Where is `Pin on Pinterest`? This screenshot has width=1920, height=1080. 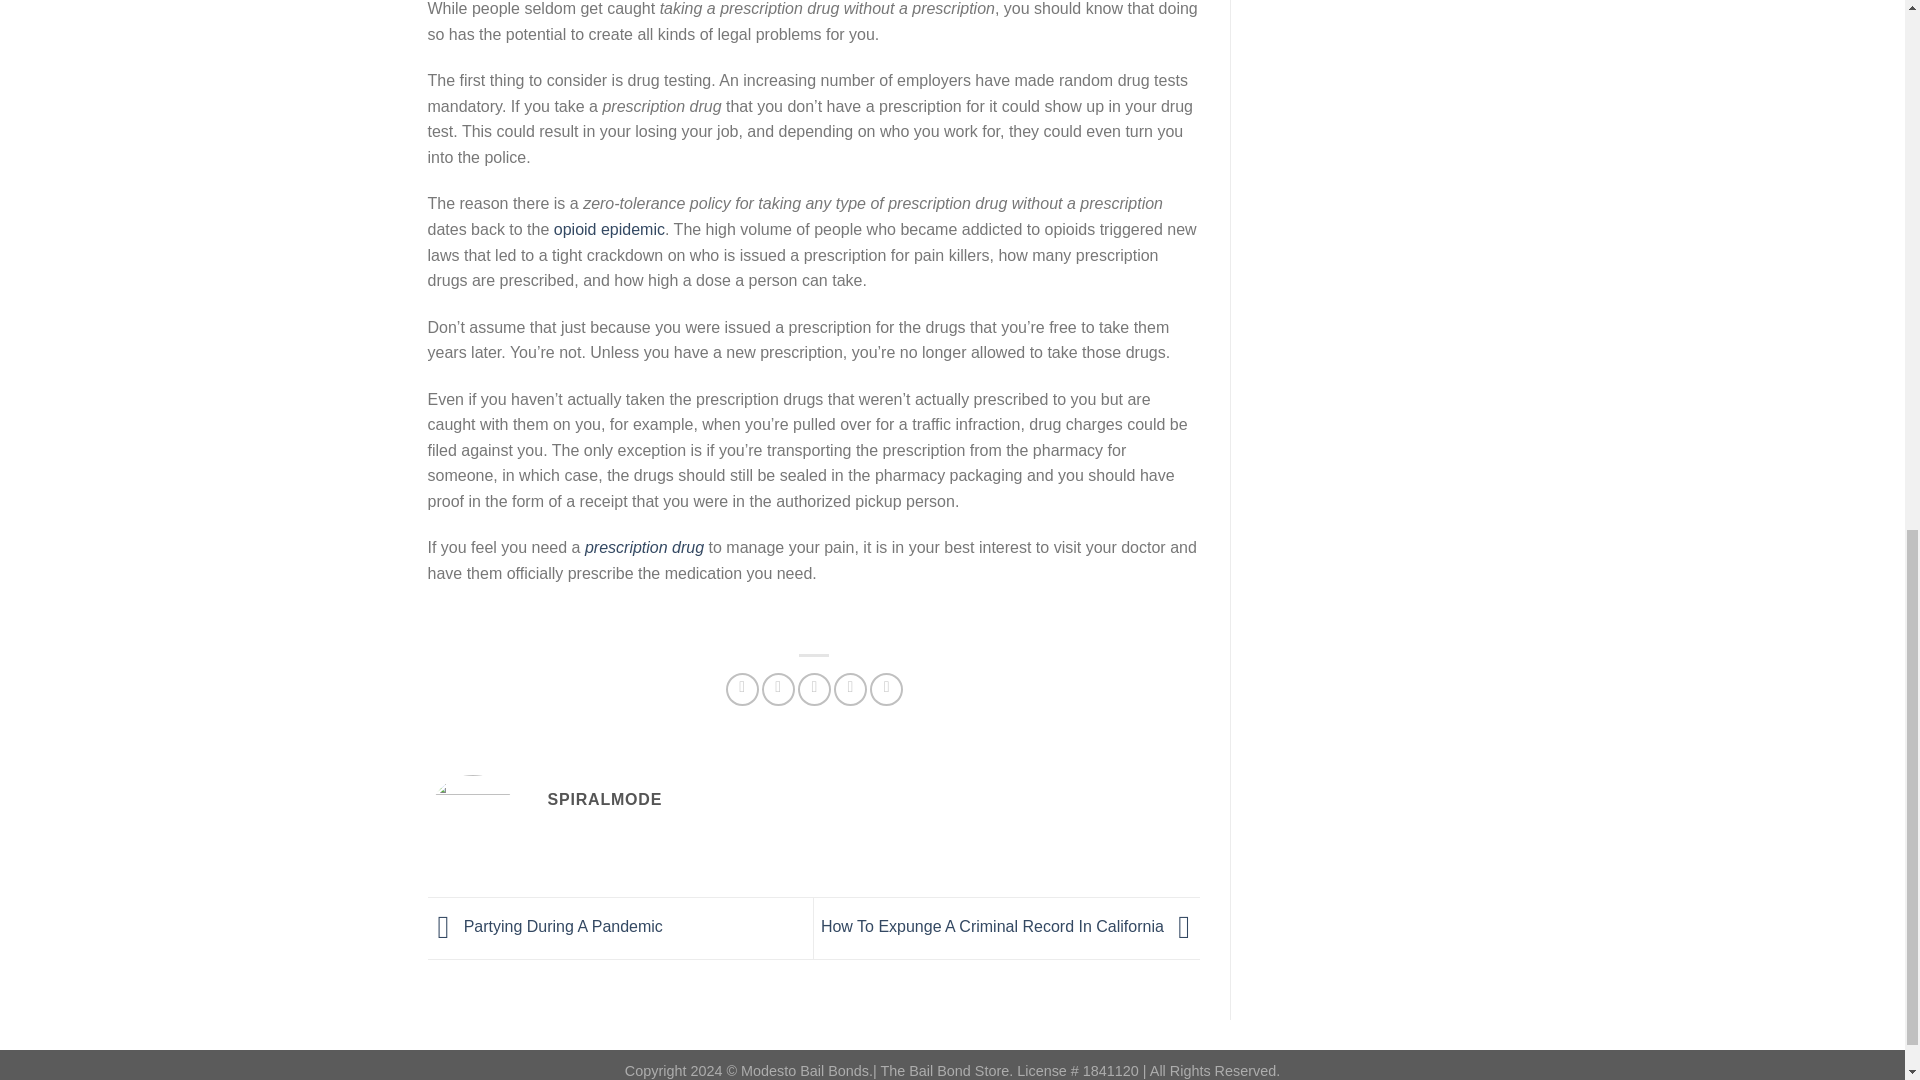
Pin on Pinterest is located at coordinates (850, 689).